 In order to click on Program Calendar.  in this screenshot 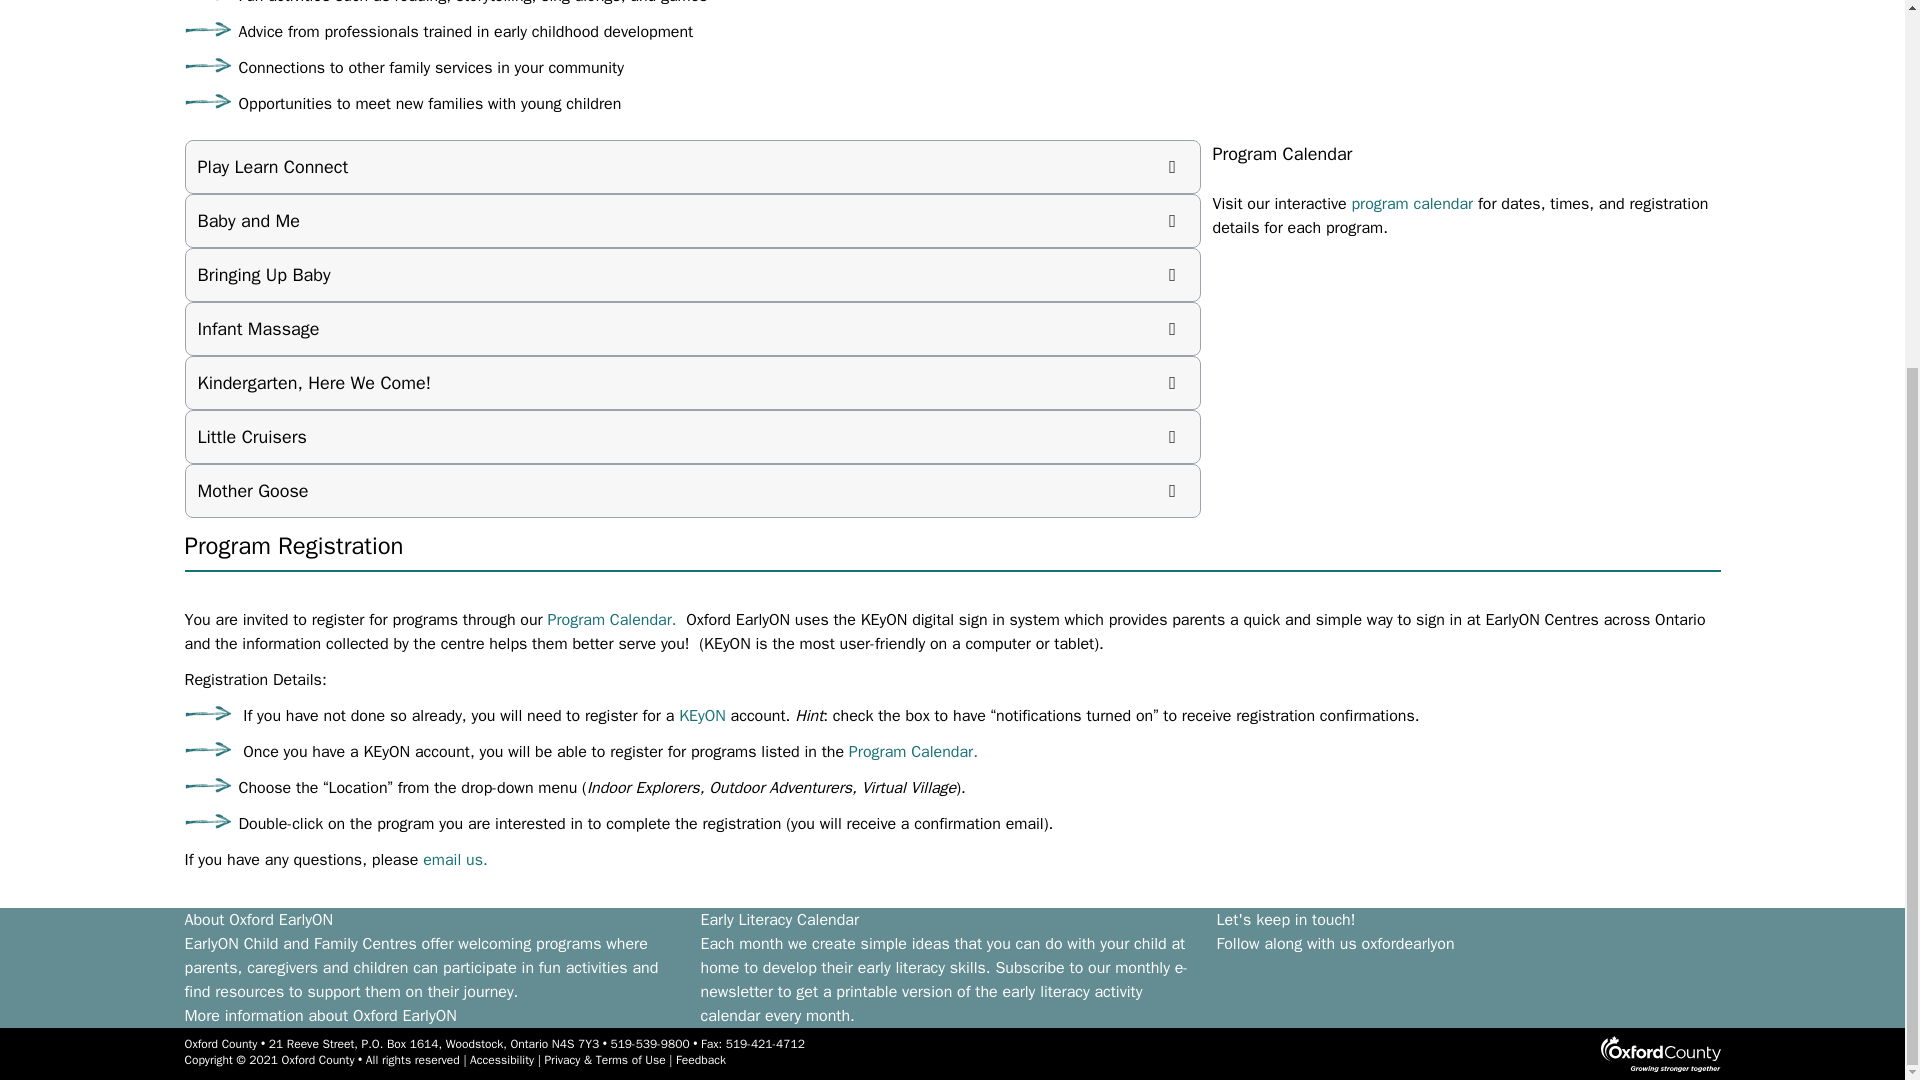, I will do `click(614, 620)`.